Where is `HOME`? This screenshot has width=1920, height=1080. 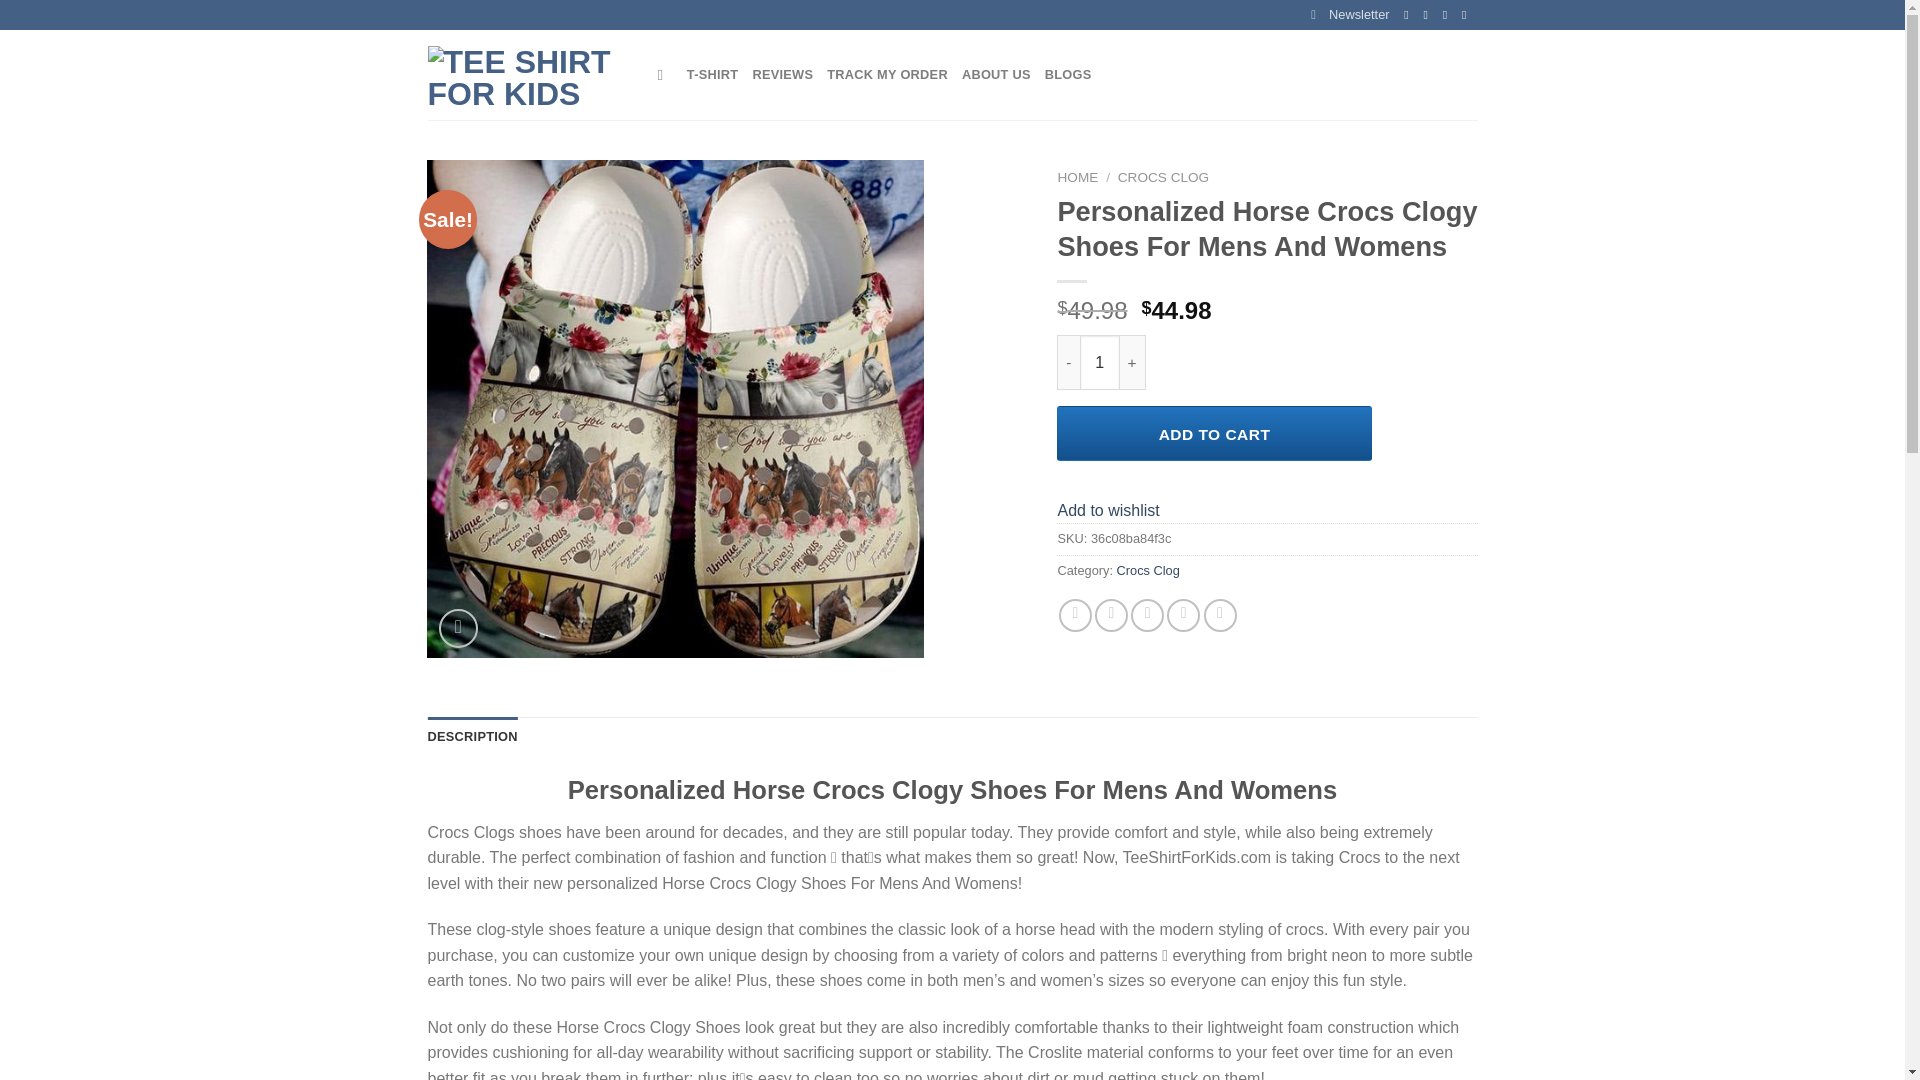 HOME is located at coordinates (1078, 176).